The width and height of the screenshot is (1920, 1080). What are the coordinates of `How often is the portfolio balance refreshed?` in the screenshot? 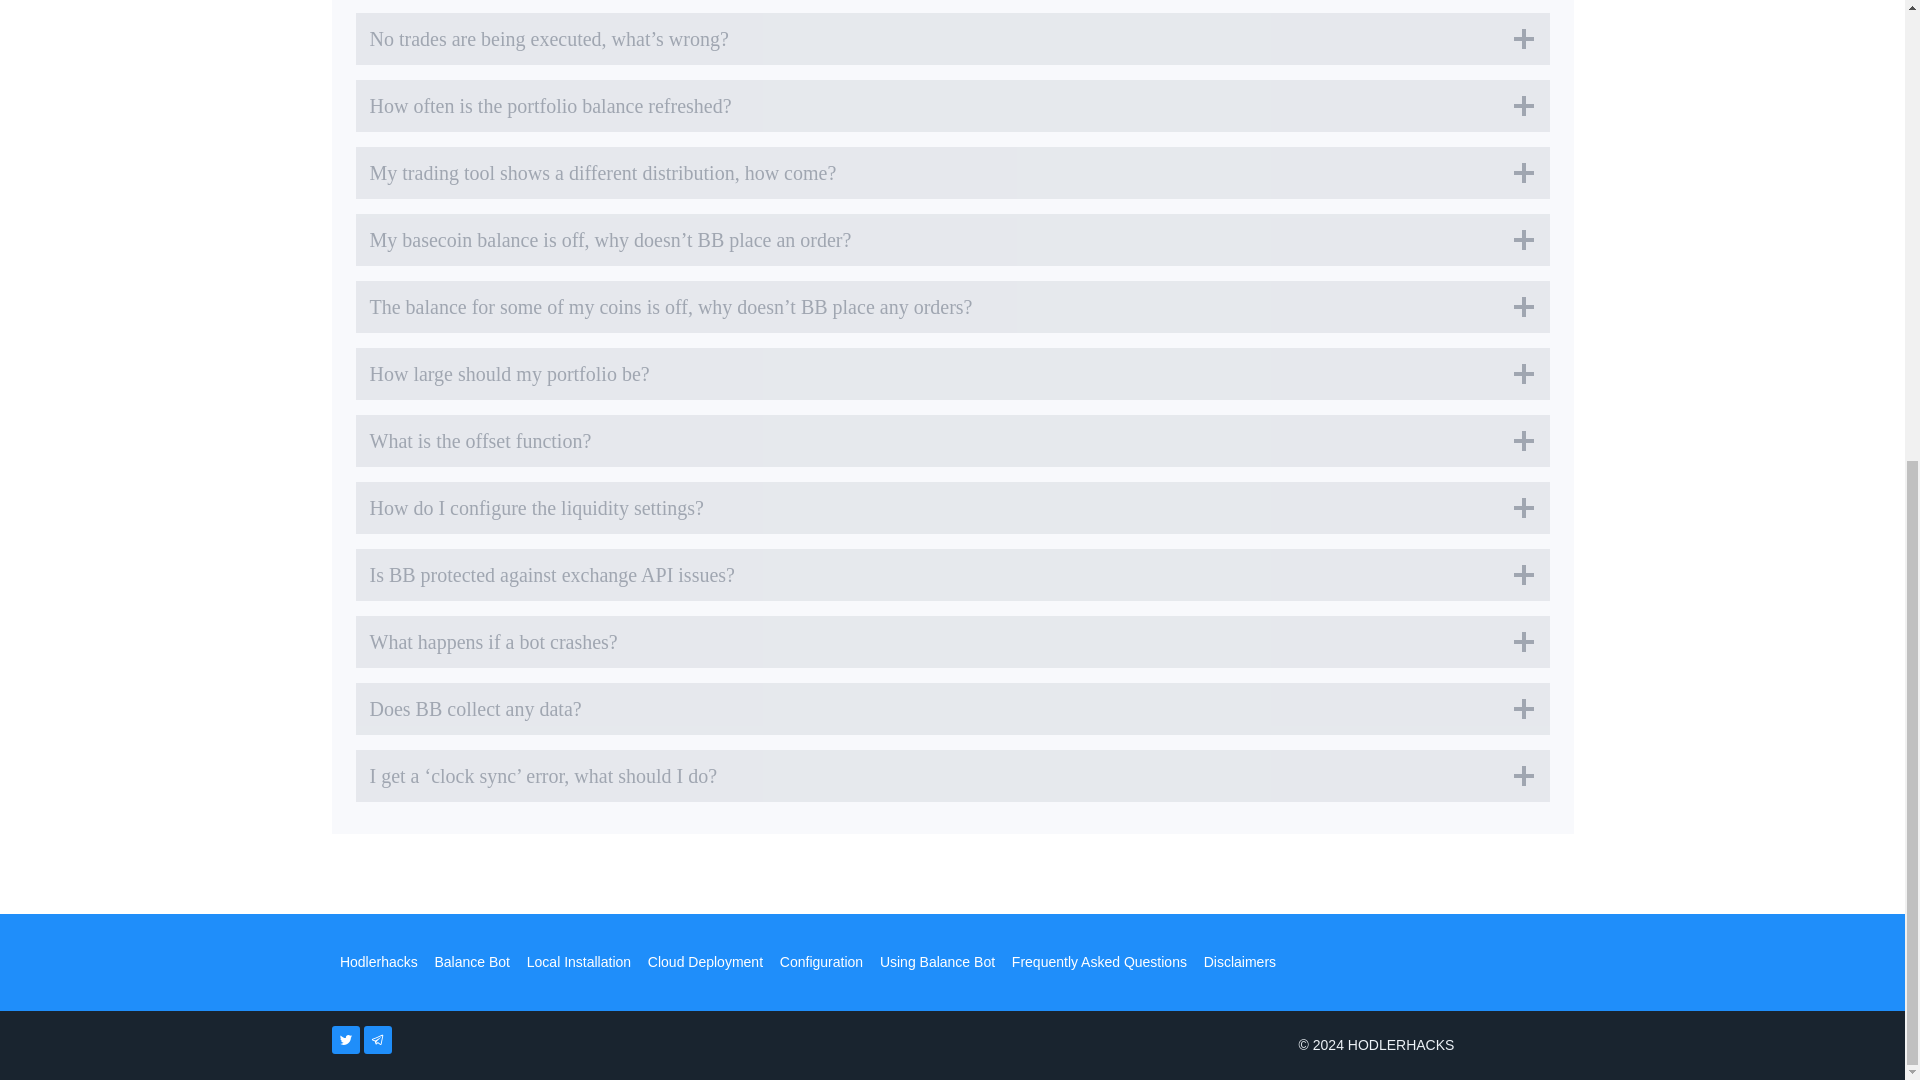 It's located at (952, 105).